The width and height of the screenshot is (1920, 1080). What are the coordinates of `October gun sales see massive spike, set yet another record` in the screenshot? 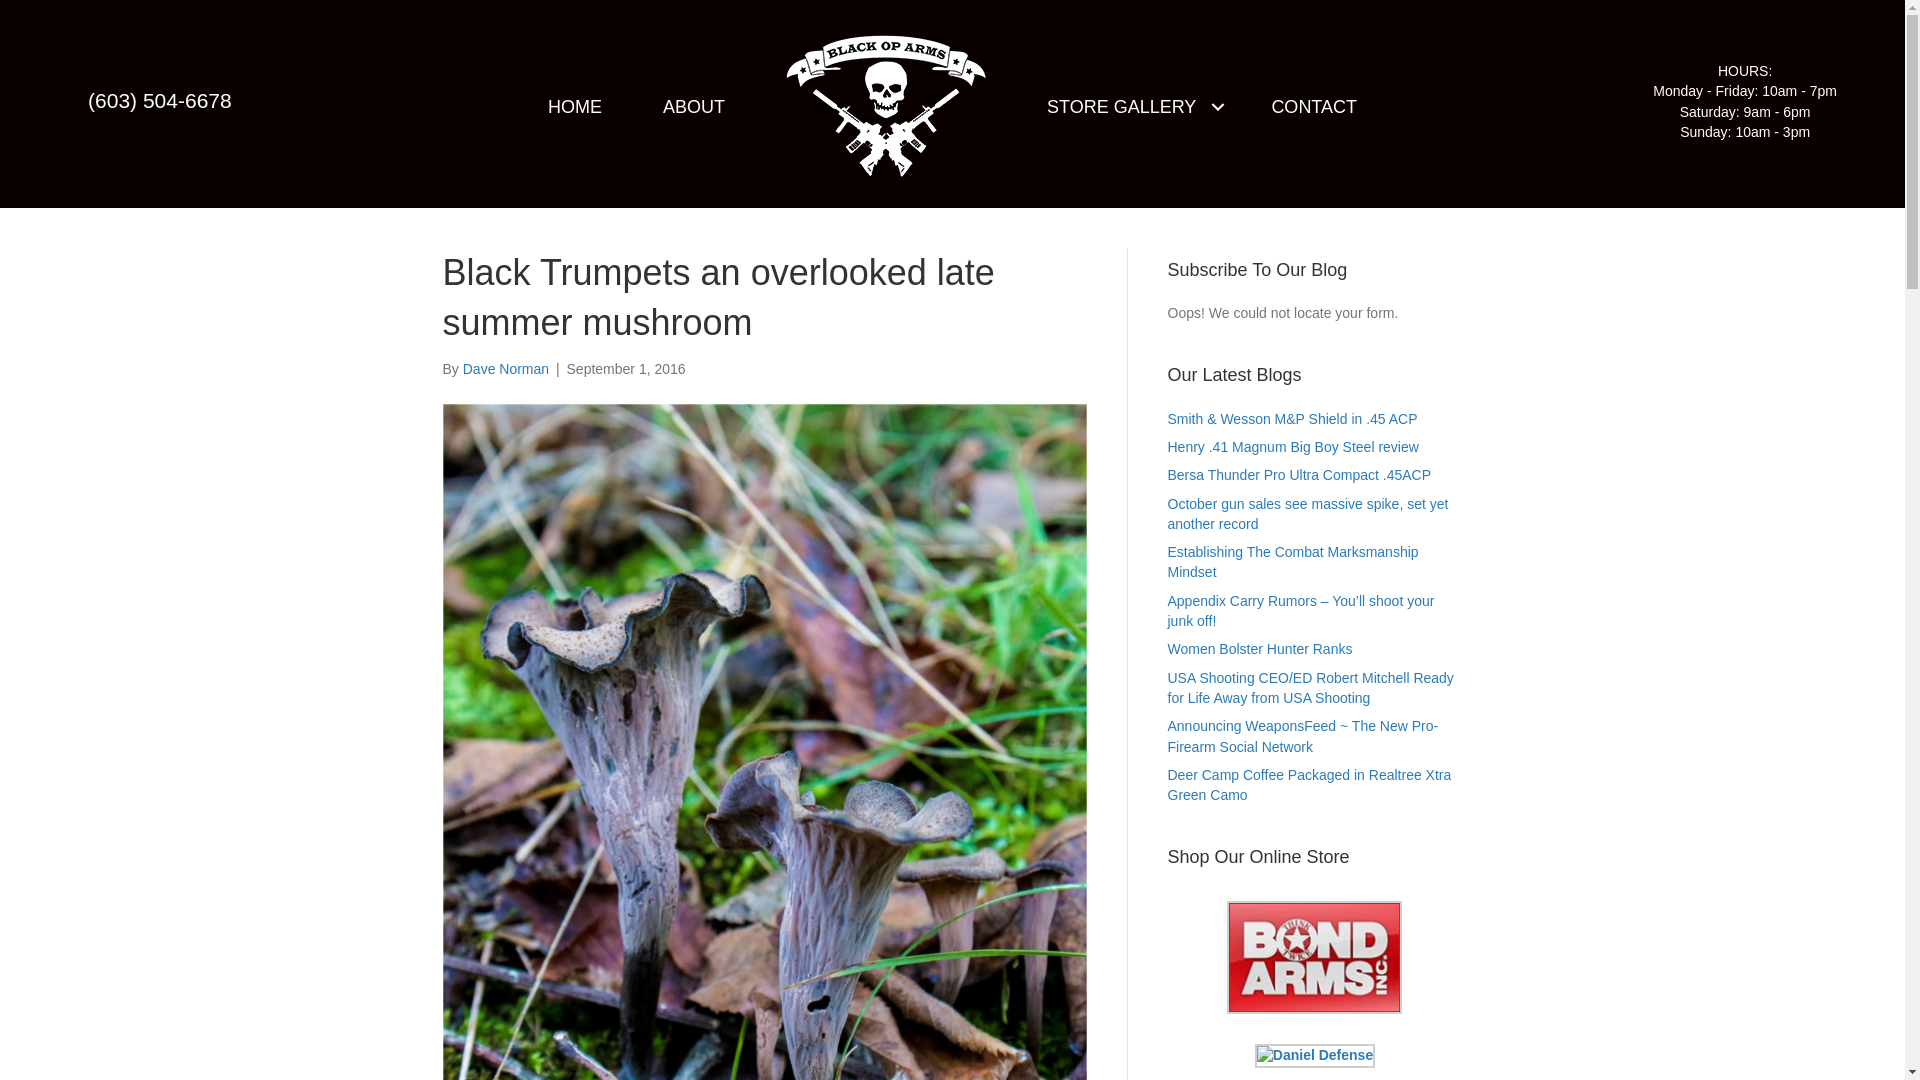 It's located at (1308, 514).